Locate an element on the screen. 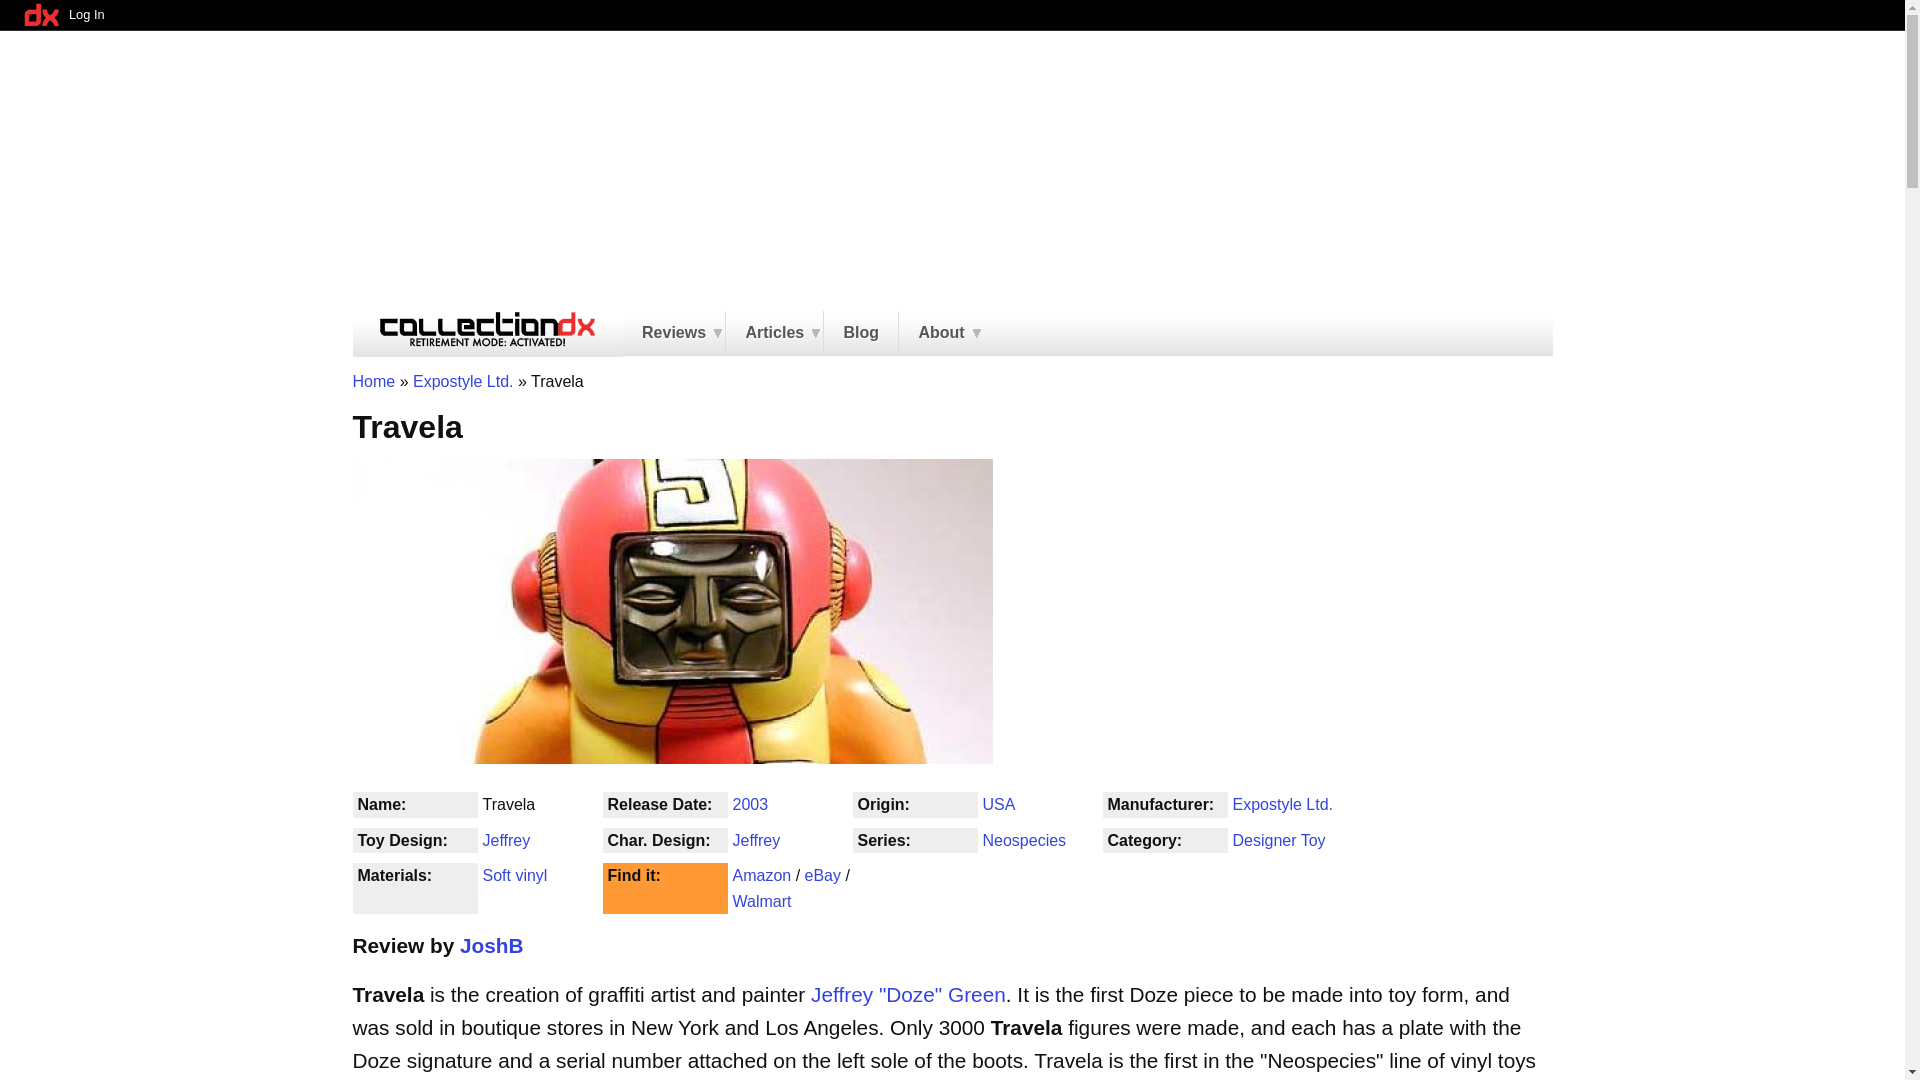 The image size is (1920, 1080). Toy Reviews is located at coordinates (674, 333).